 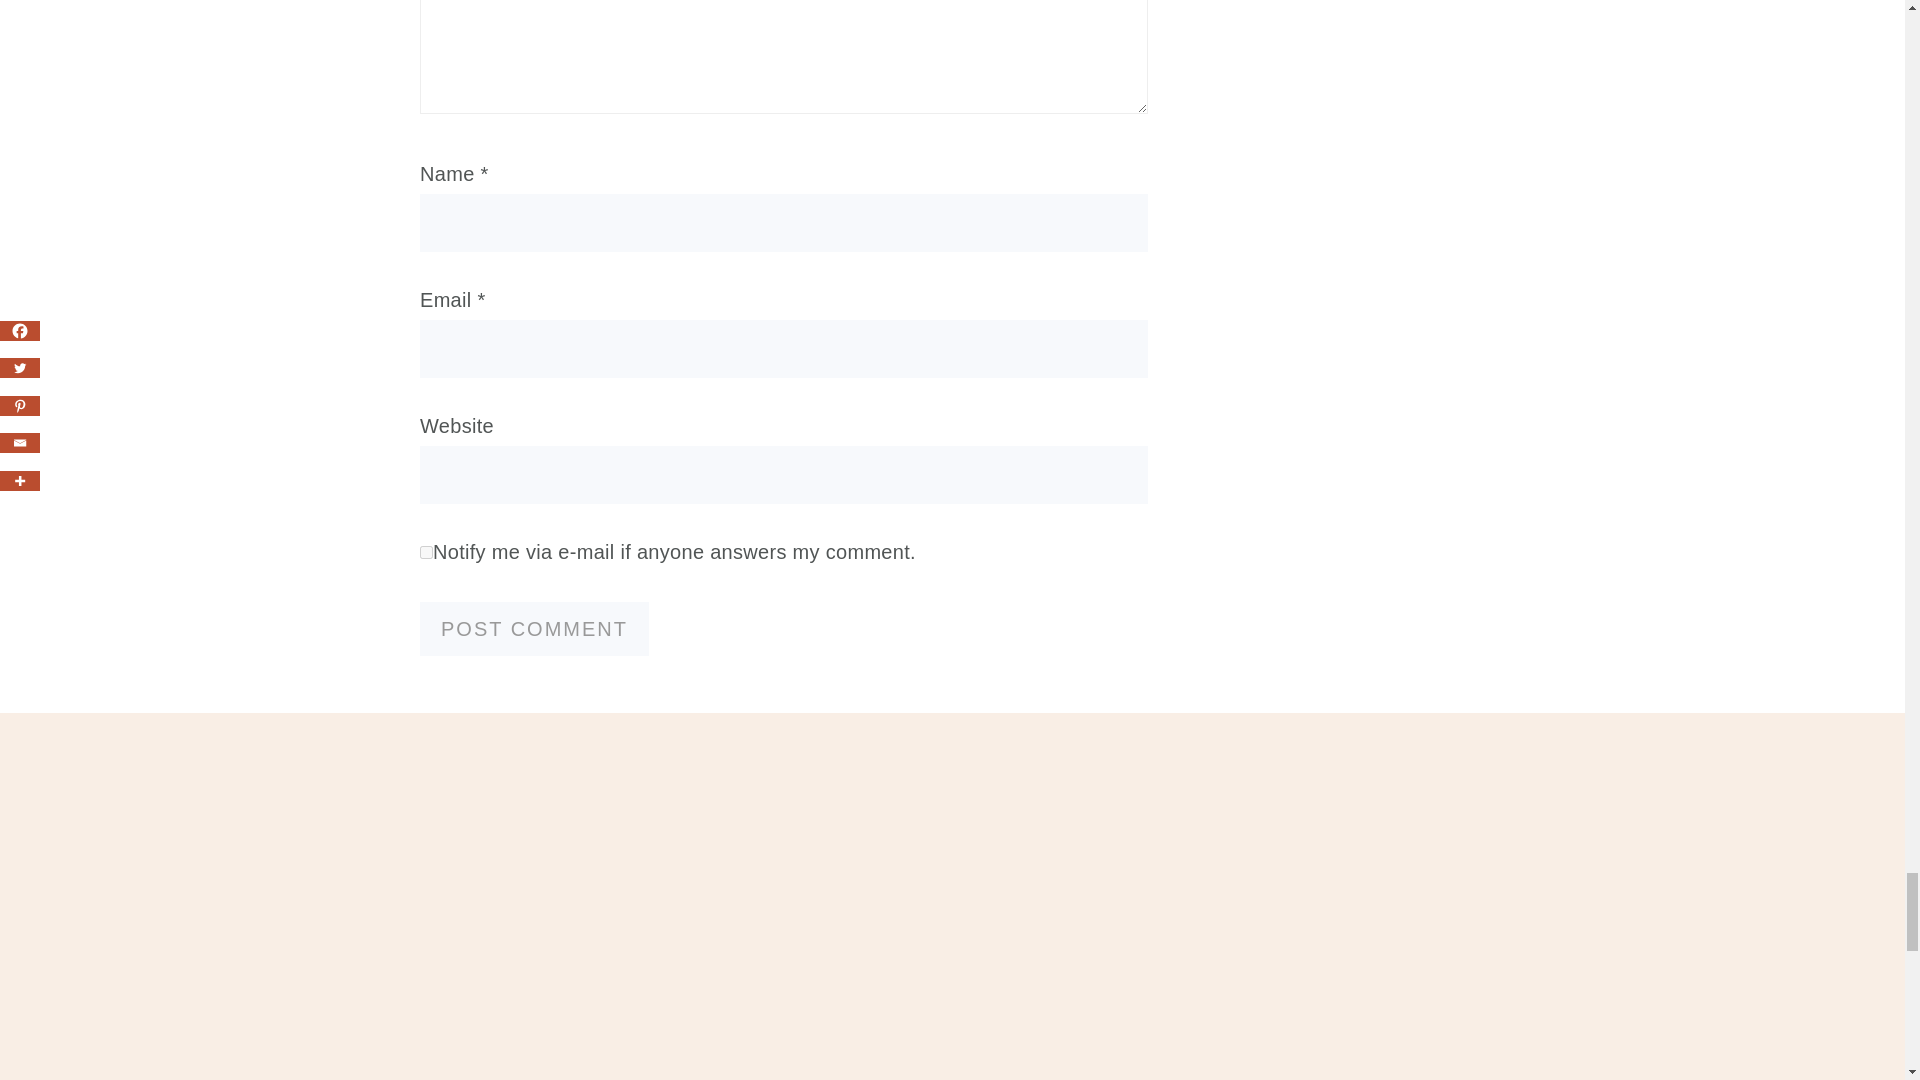 I want to click on Post Comment, so click(x=534, y=628).